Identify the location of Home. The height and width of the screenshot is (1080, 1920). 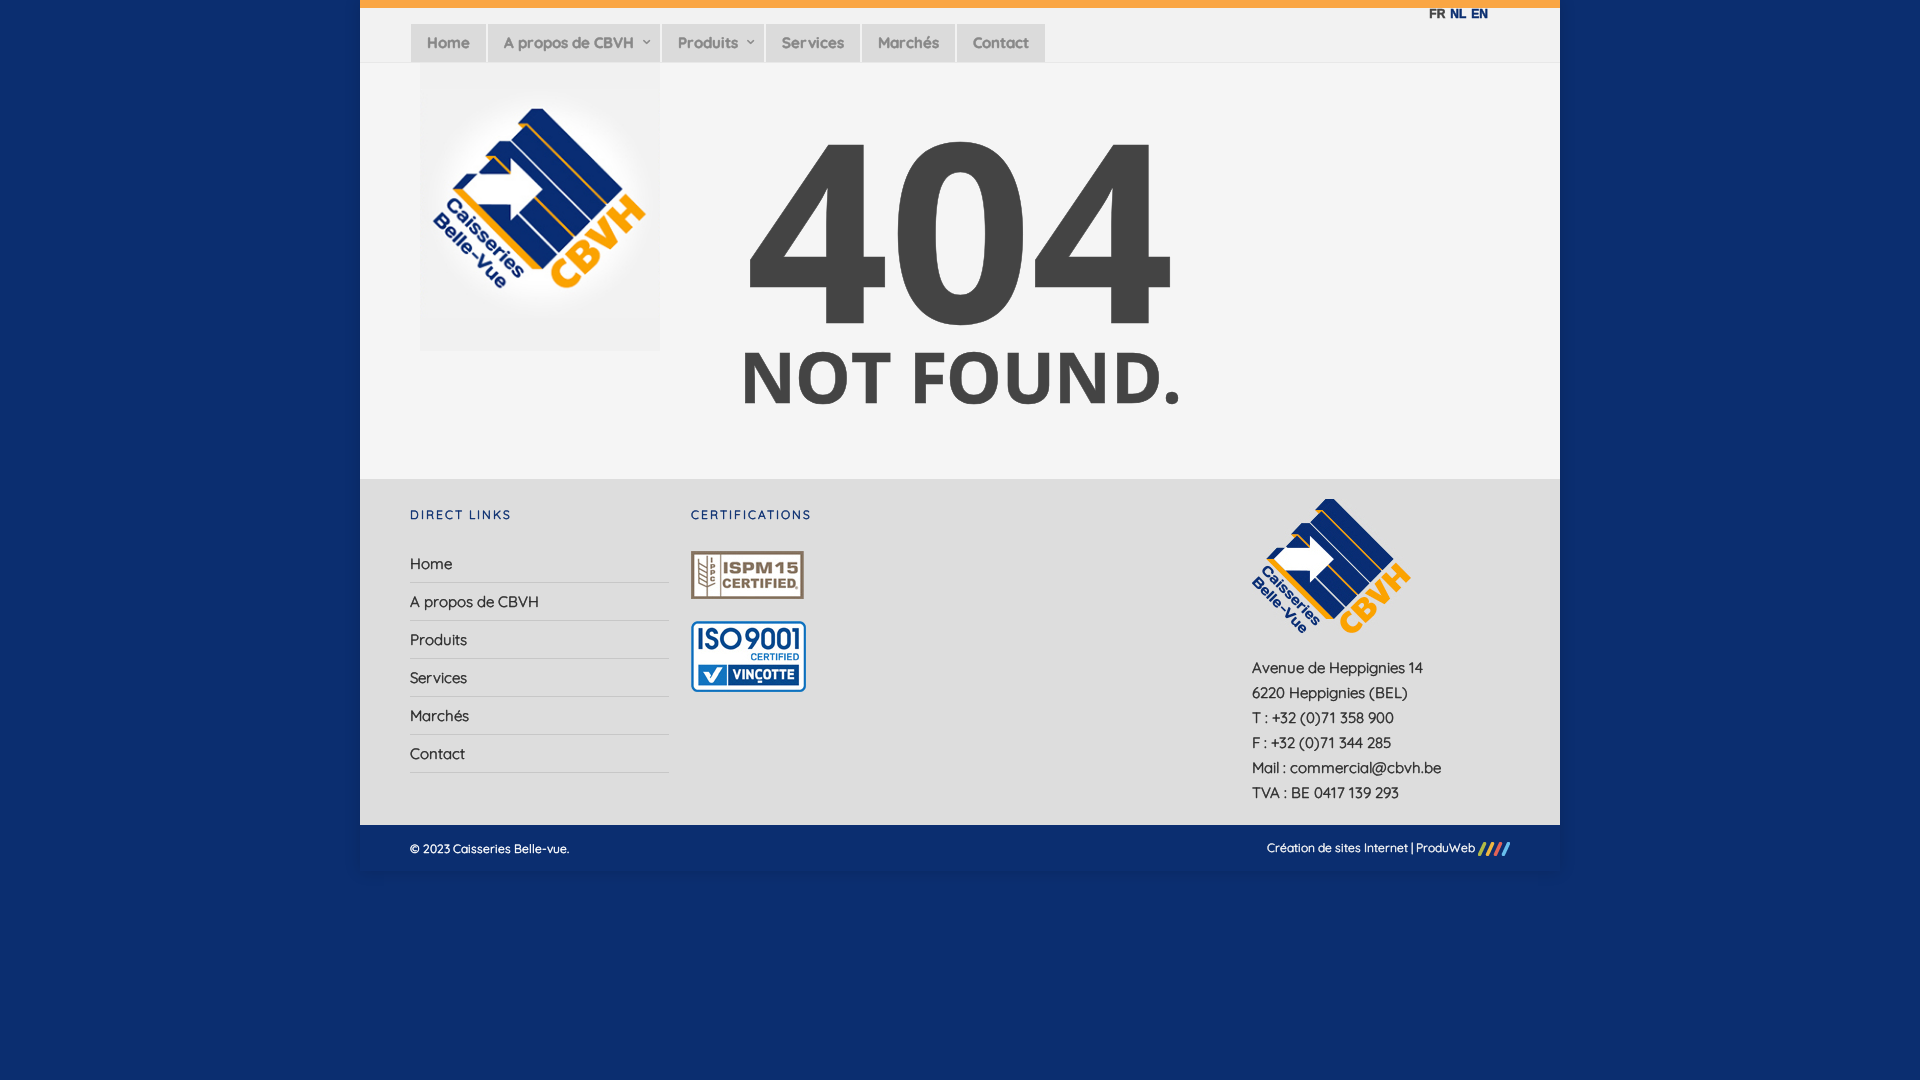
(448, 43).